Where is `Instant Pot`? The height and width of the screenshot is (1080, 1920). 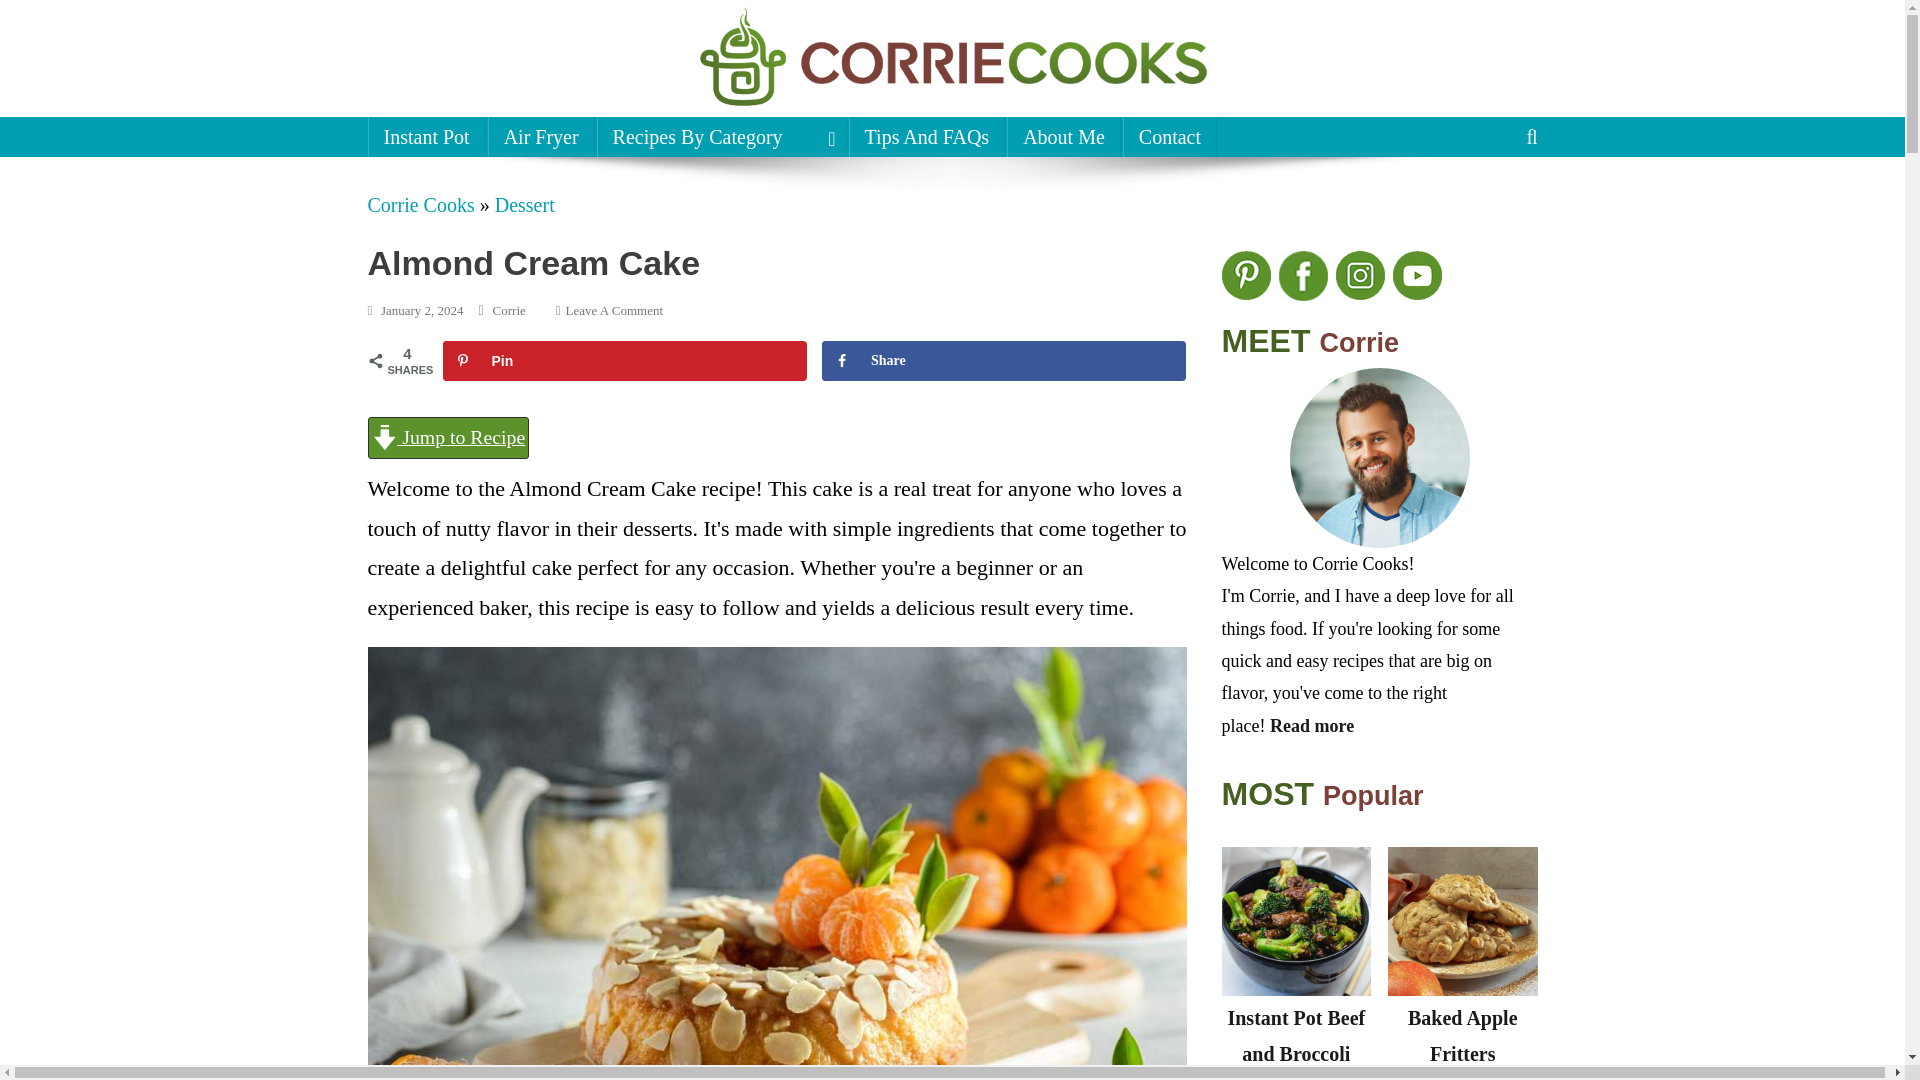
Instant Pot is located at coordinates (927, 136).